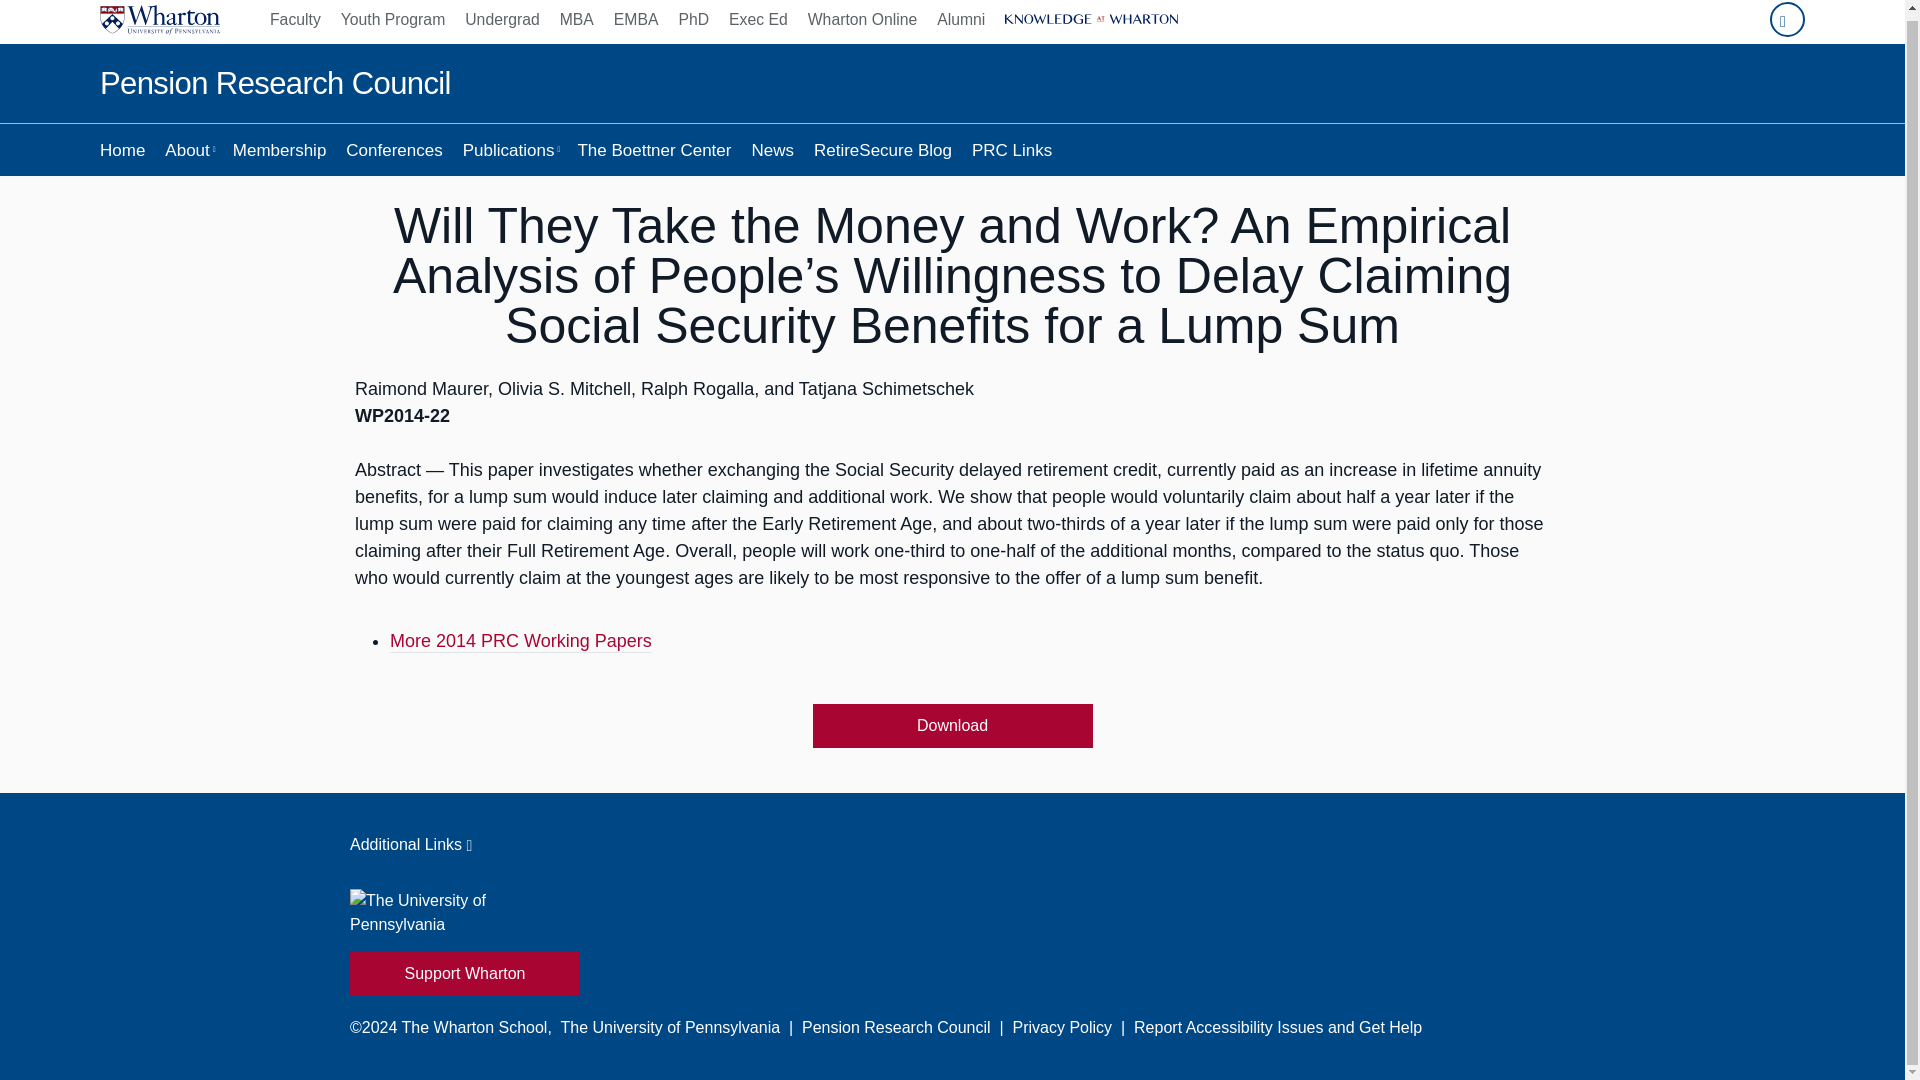 Image resolution: width=1920 pixels, height=1080 pixels. What do you see at coordinates (952, 726) in the screenshot?
I see `Download` at bounding box center [952, 726].